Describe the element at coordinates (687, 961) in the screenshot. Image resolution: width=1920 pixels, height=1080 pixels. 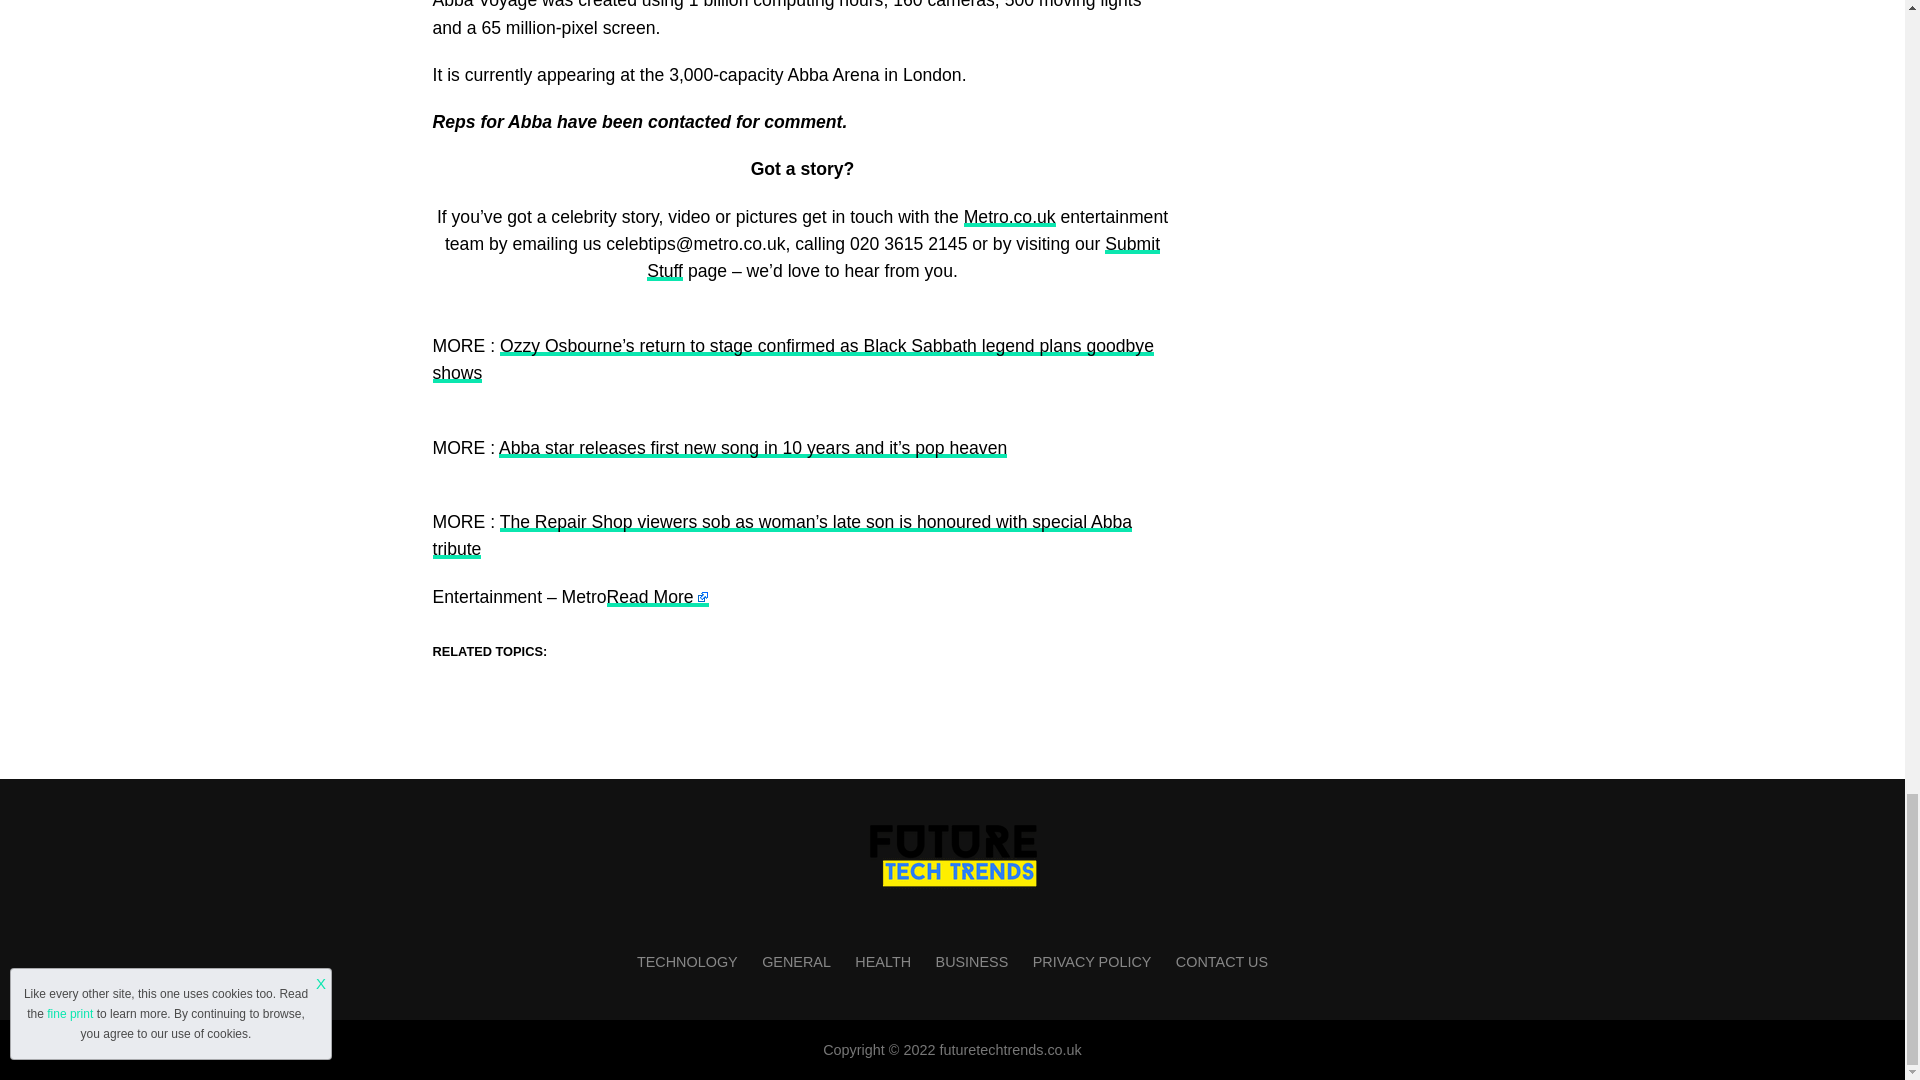
I see `TECHNOLOGY` at that location.